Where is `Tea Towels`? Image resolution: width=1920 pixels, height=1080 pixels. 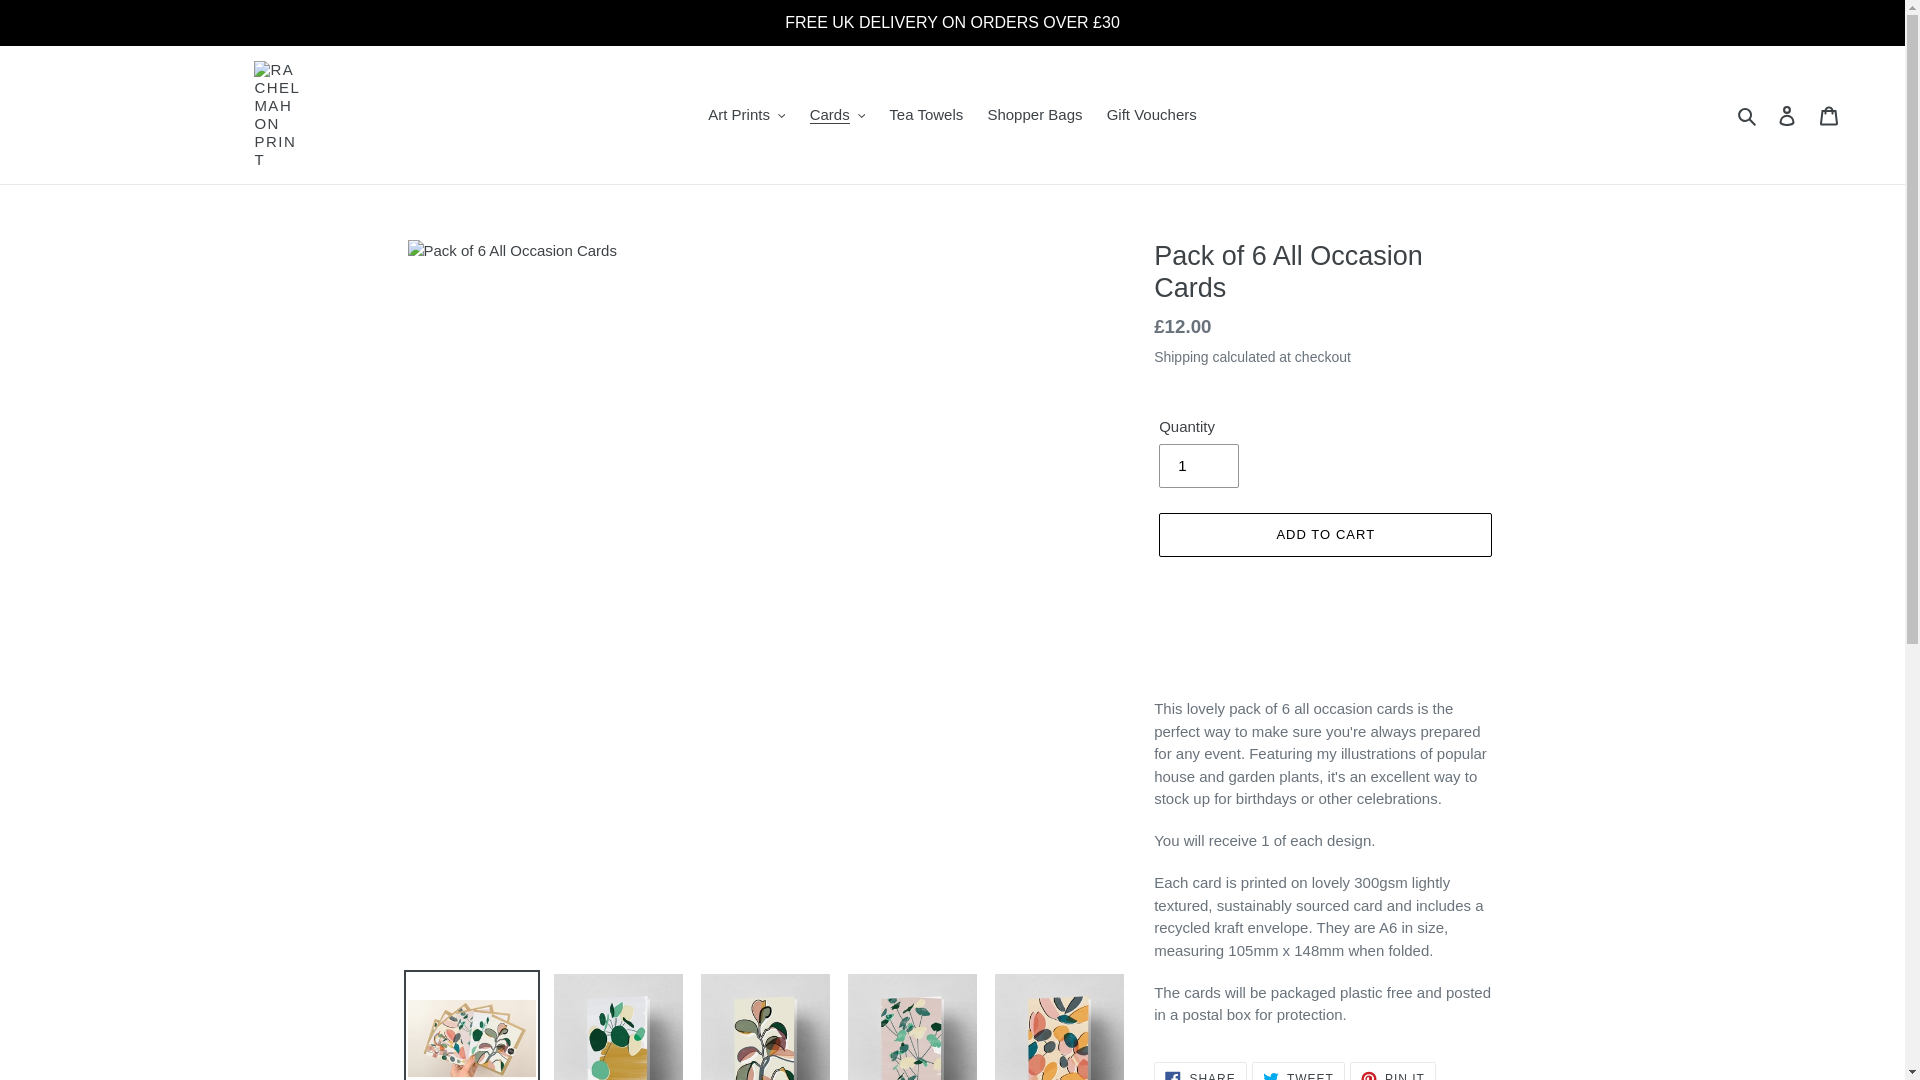 Tea Towels is located at coordinates (926, 115).